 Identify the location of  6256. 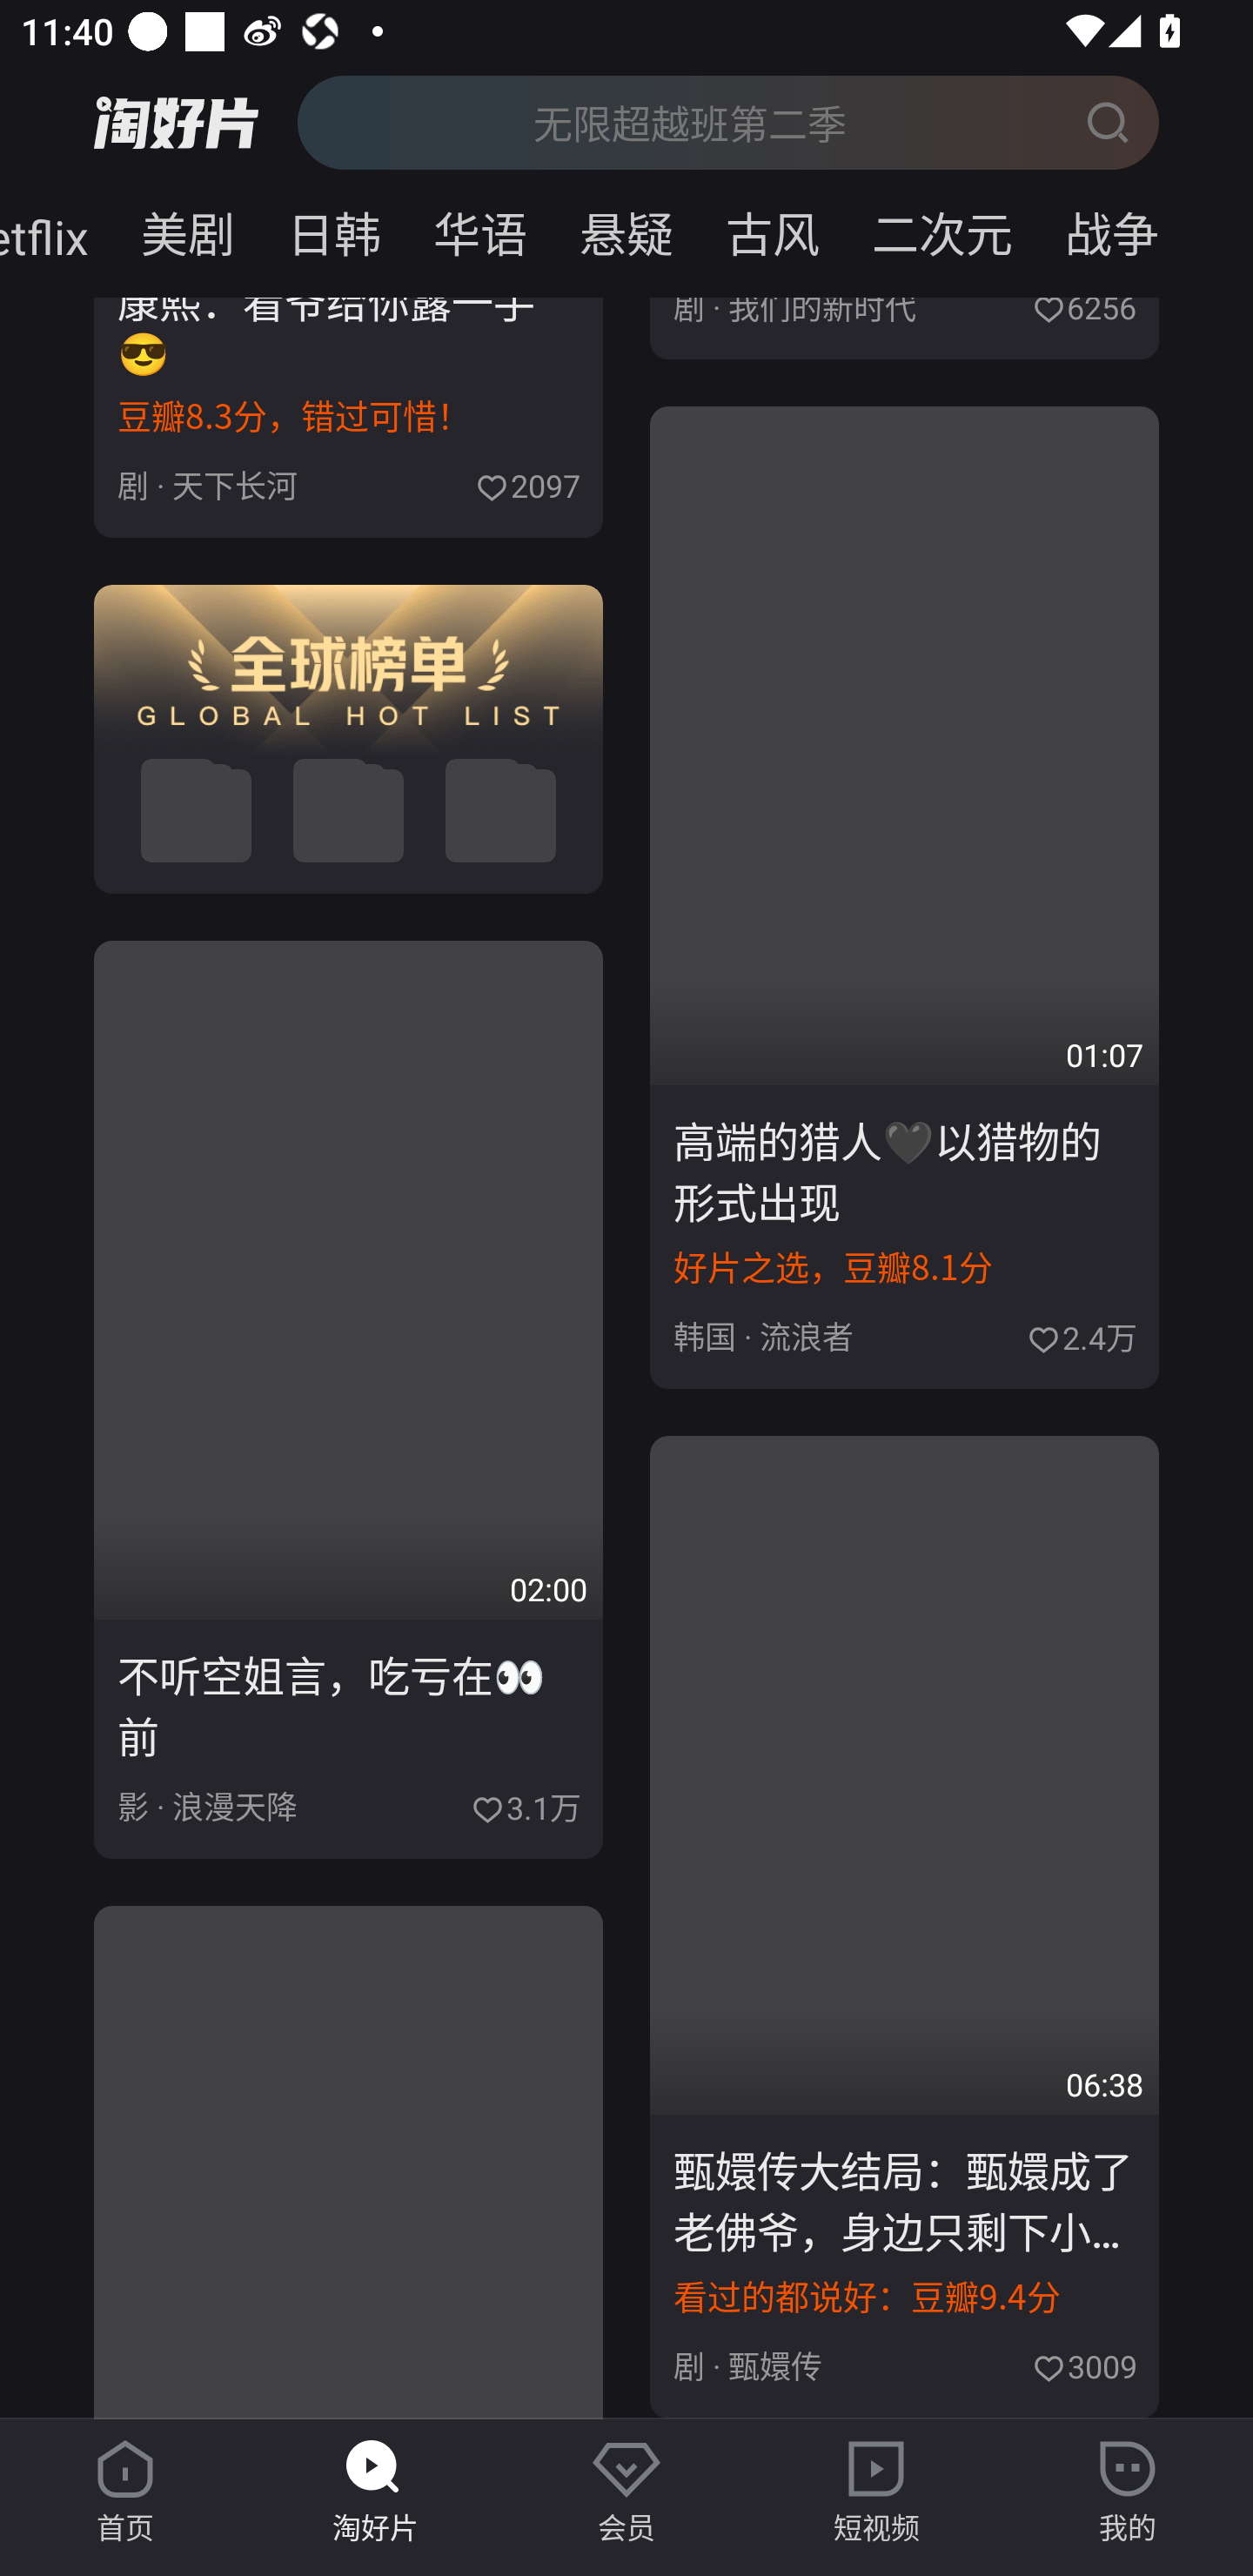
(1083, 312).